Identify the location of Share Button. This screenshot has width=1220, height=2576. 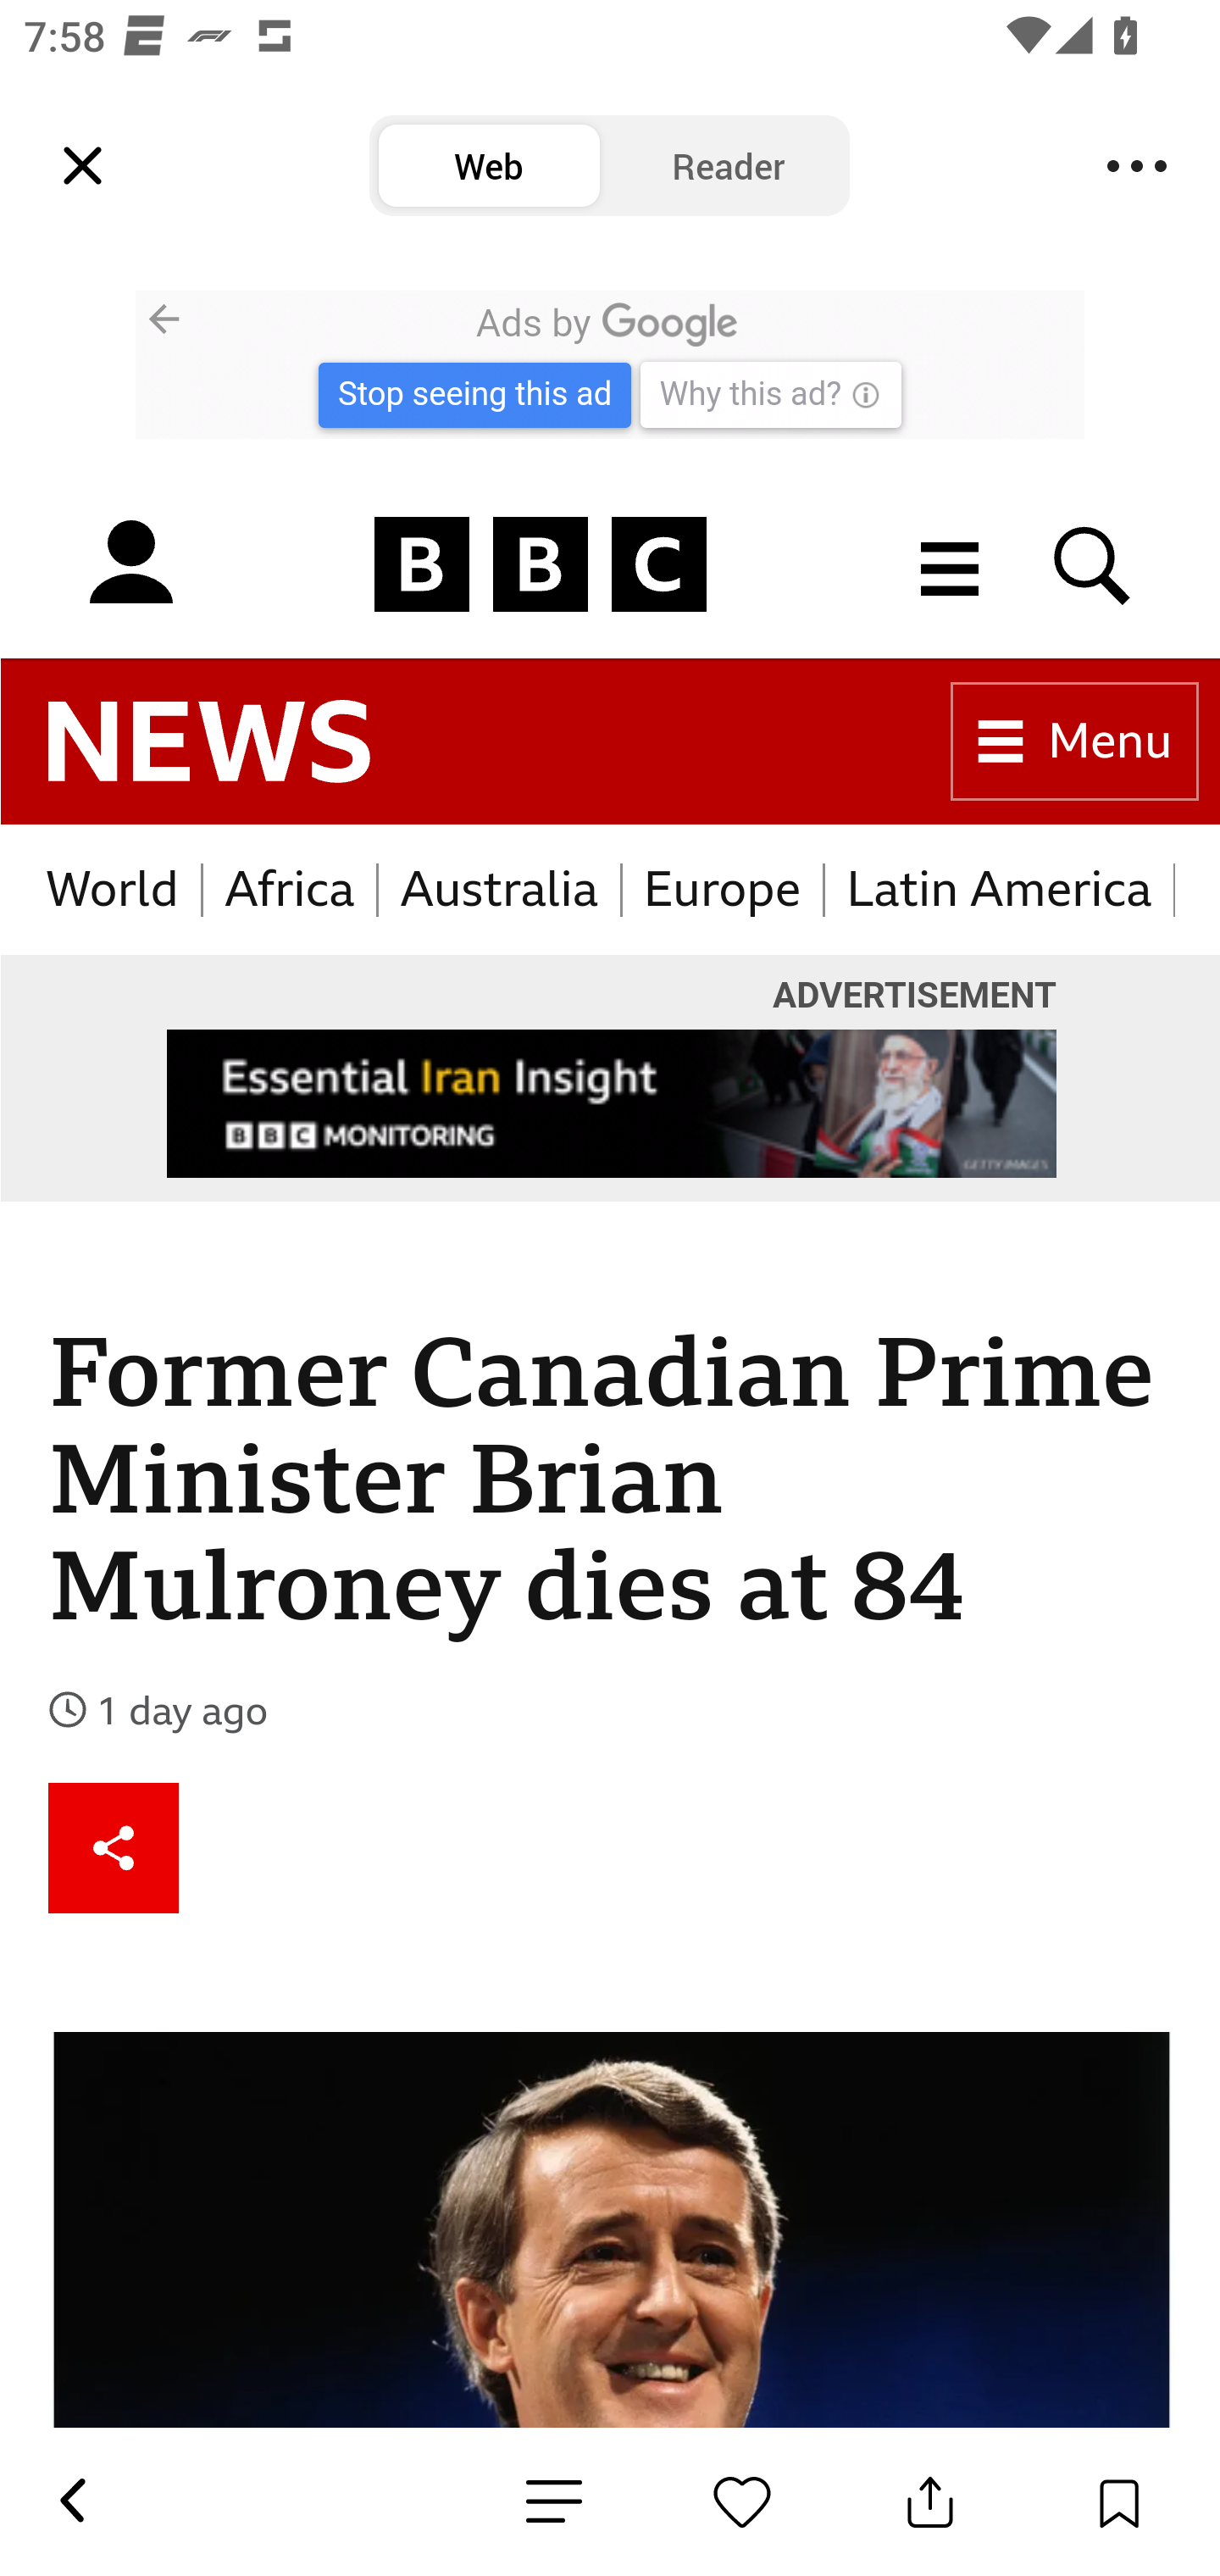
(930, 2501).